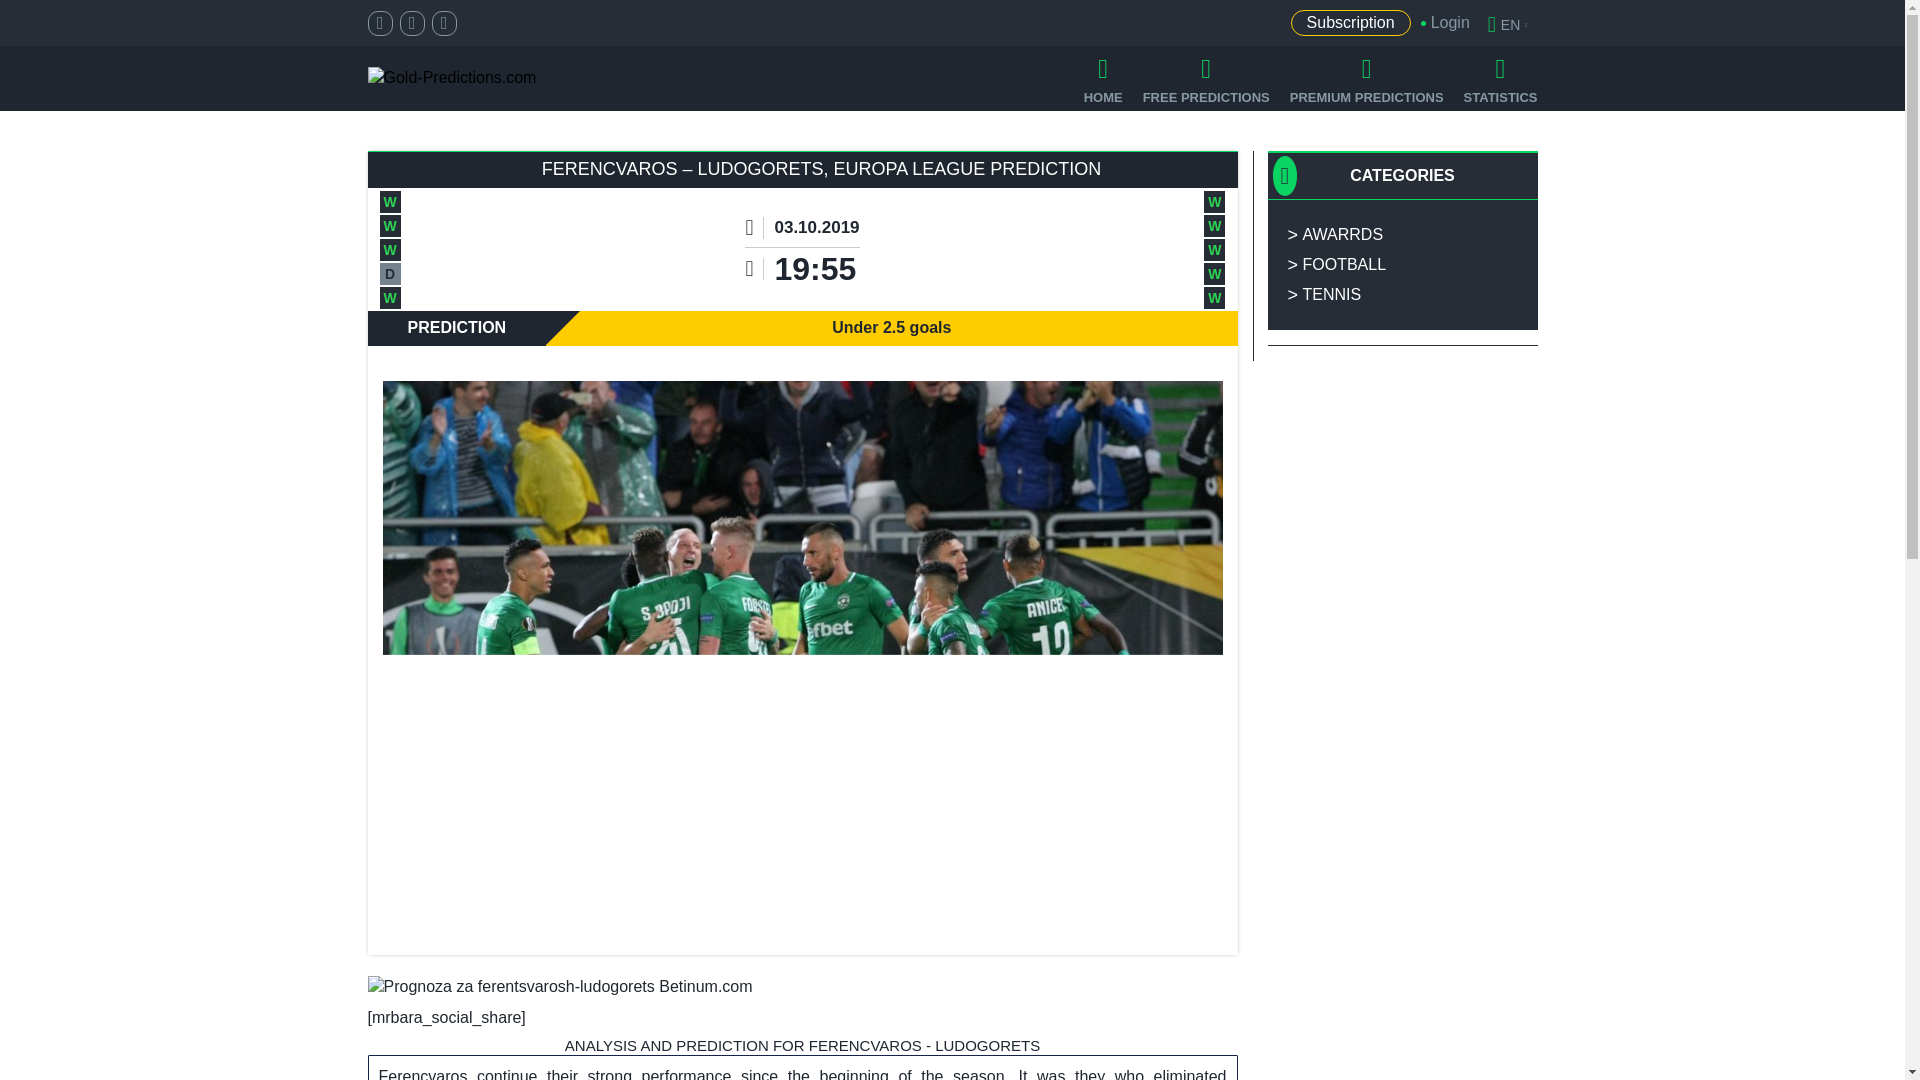 The width and height of the screenshot is (1920, 1080). What do you see at coordinates (1366, 78) in the screenshot?
I see `PREMIUM PREDICTIONS` at bounding box center [1366, 78].